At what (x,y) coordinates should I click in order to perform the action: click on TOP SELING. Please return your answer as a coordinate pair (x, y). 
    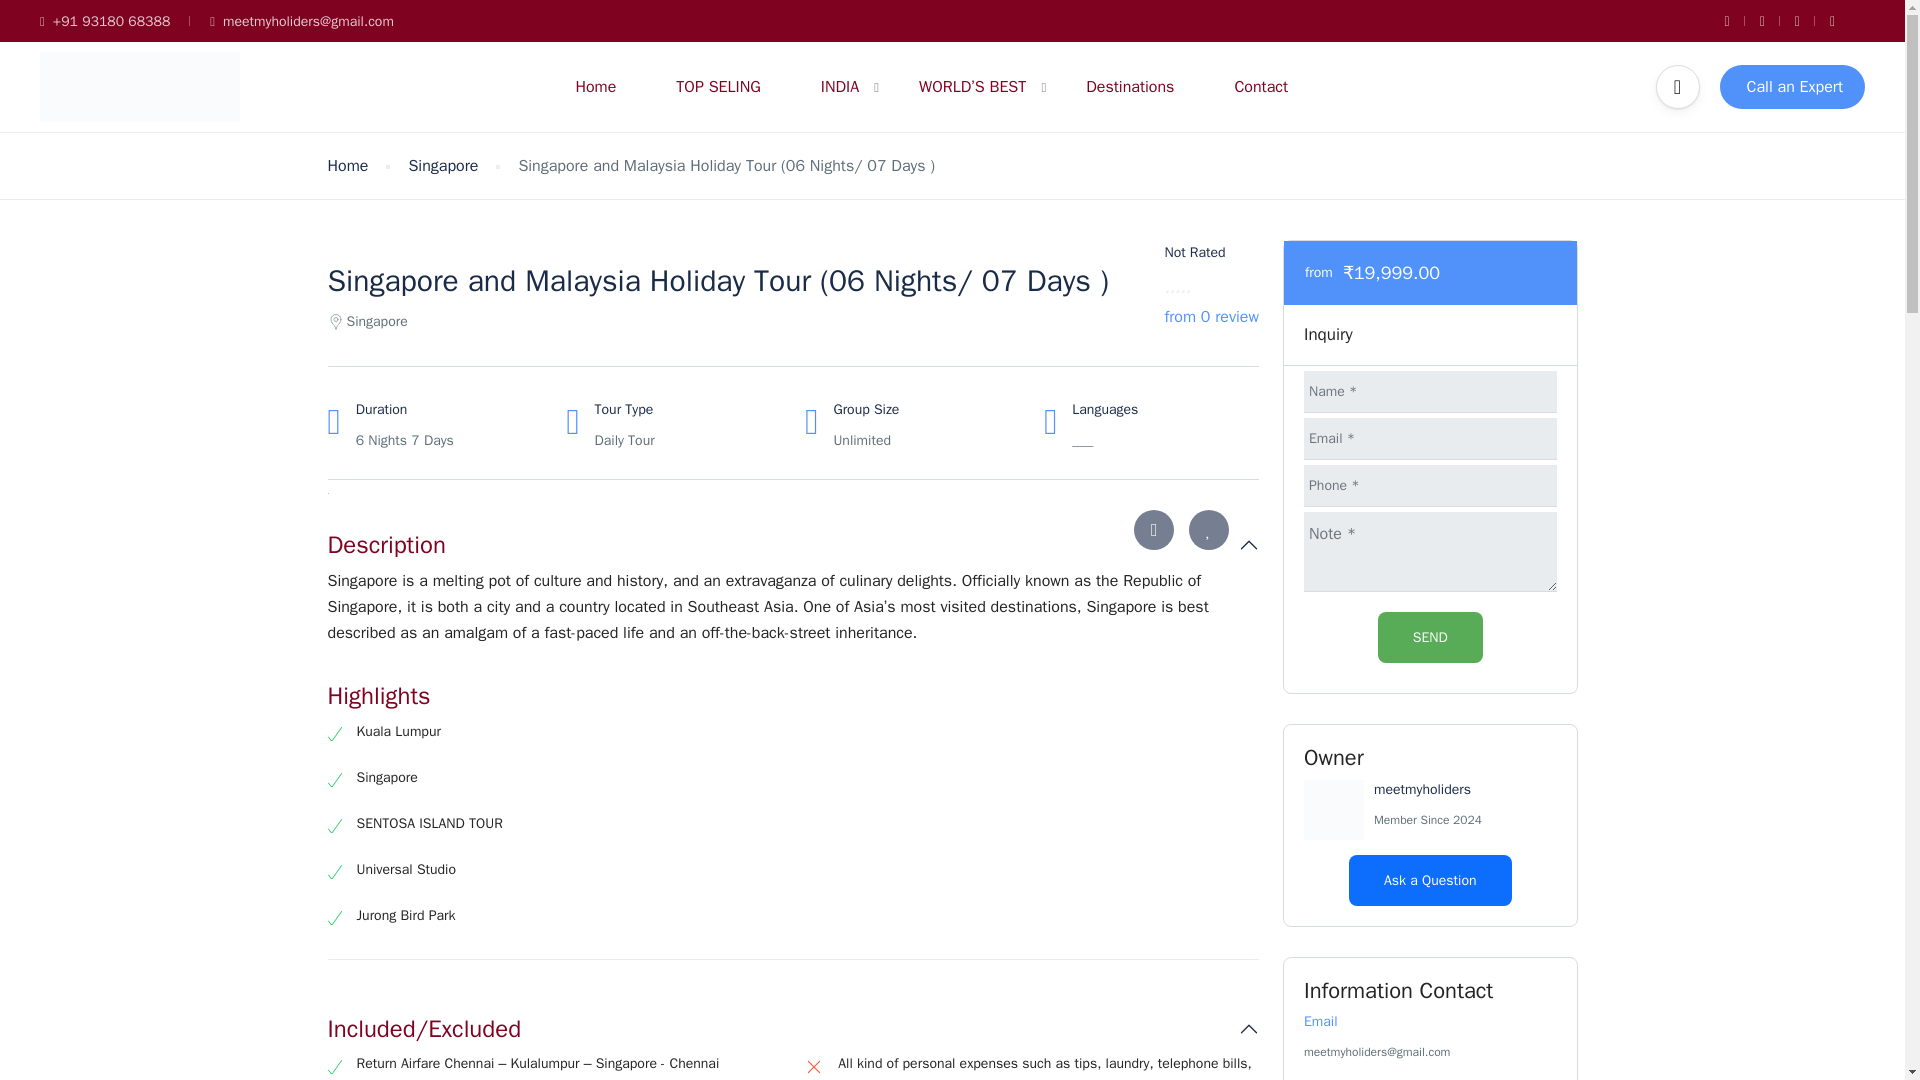
    Looking at the image, I should click on (717, 86).